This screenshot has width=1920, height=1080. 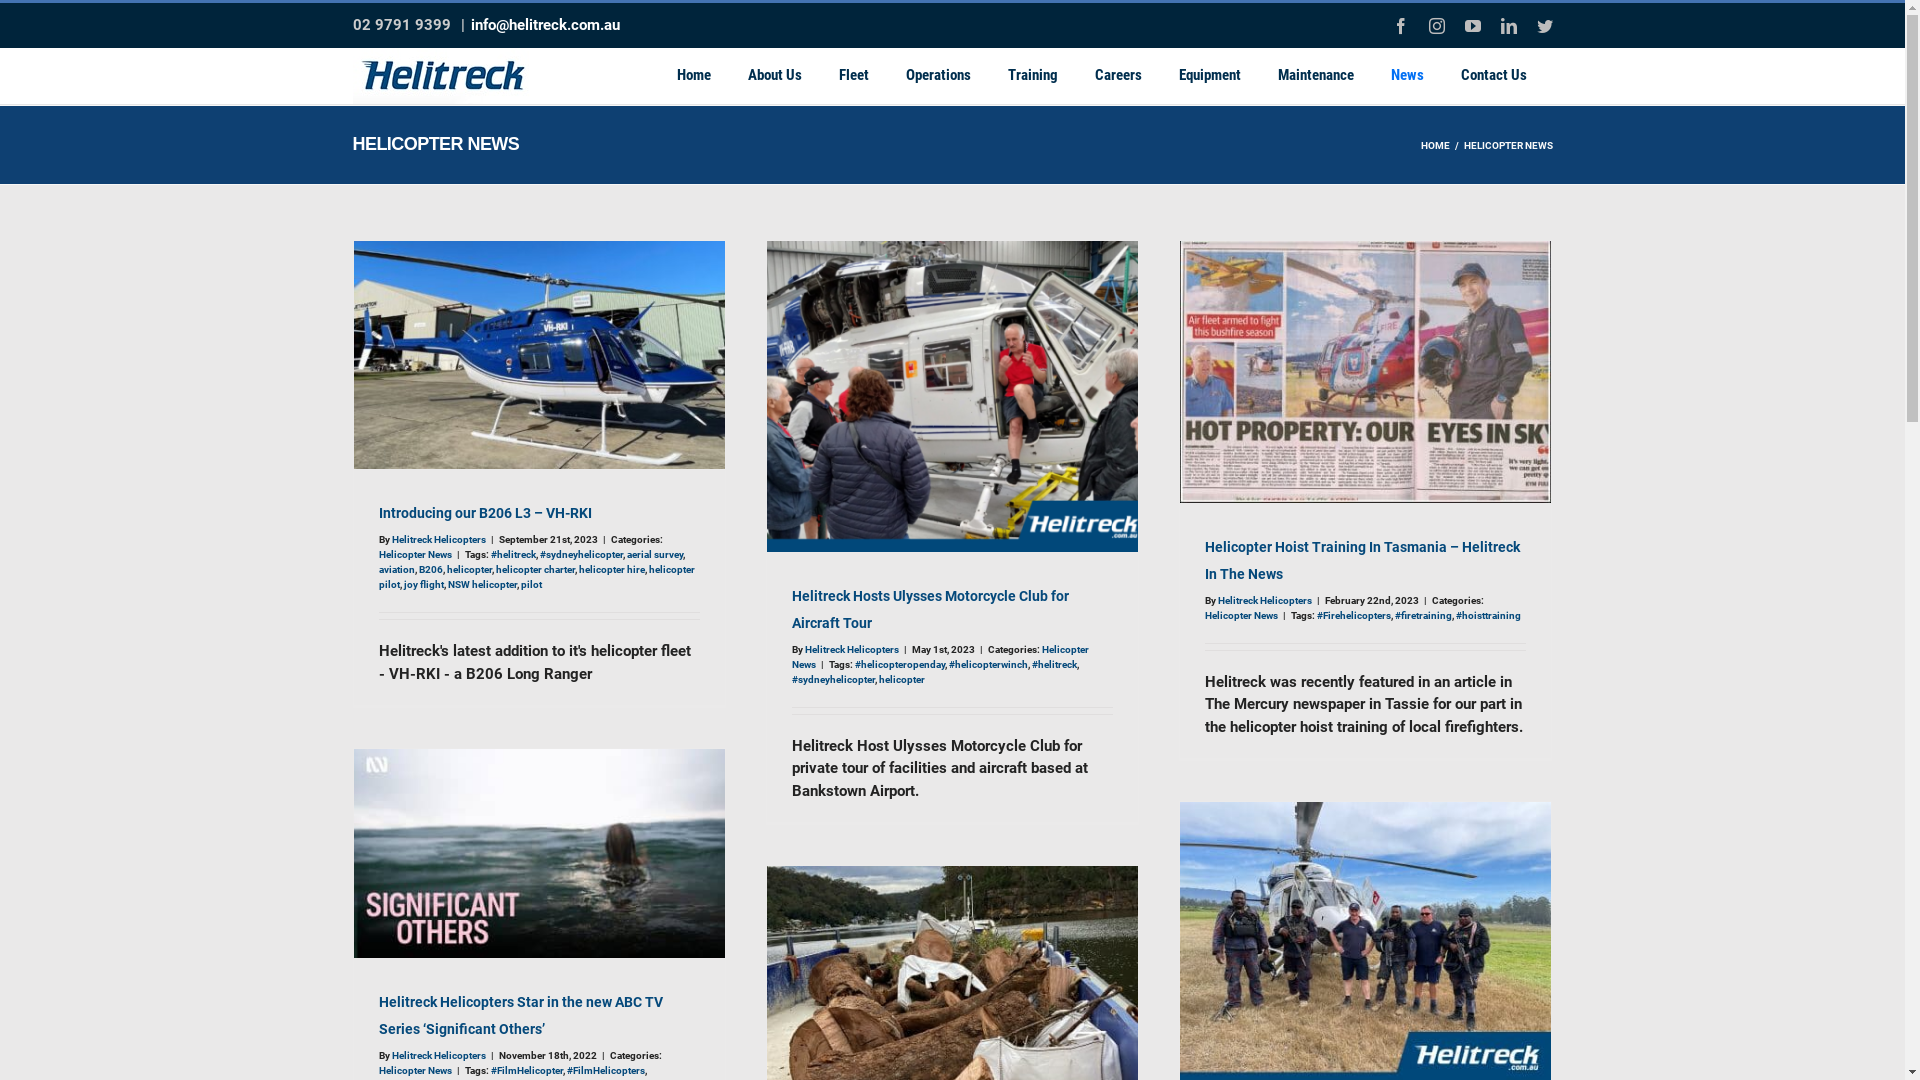 I want to click on #sydneyhelicopter, so click(x=582, y=554).